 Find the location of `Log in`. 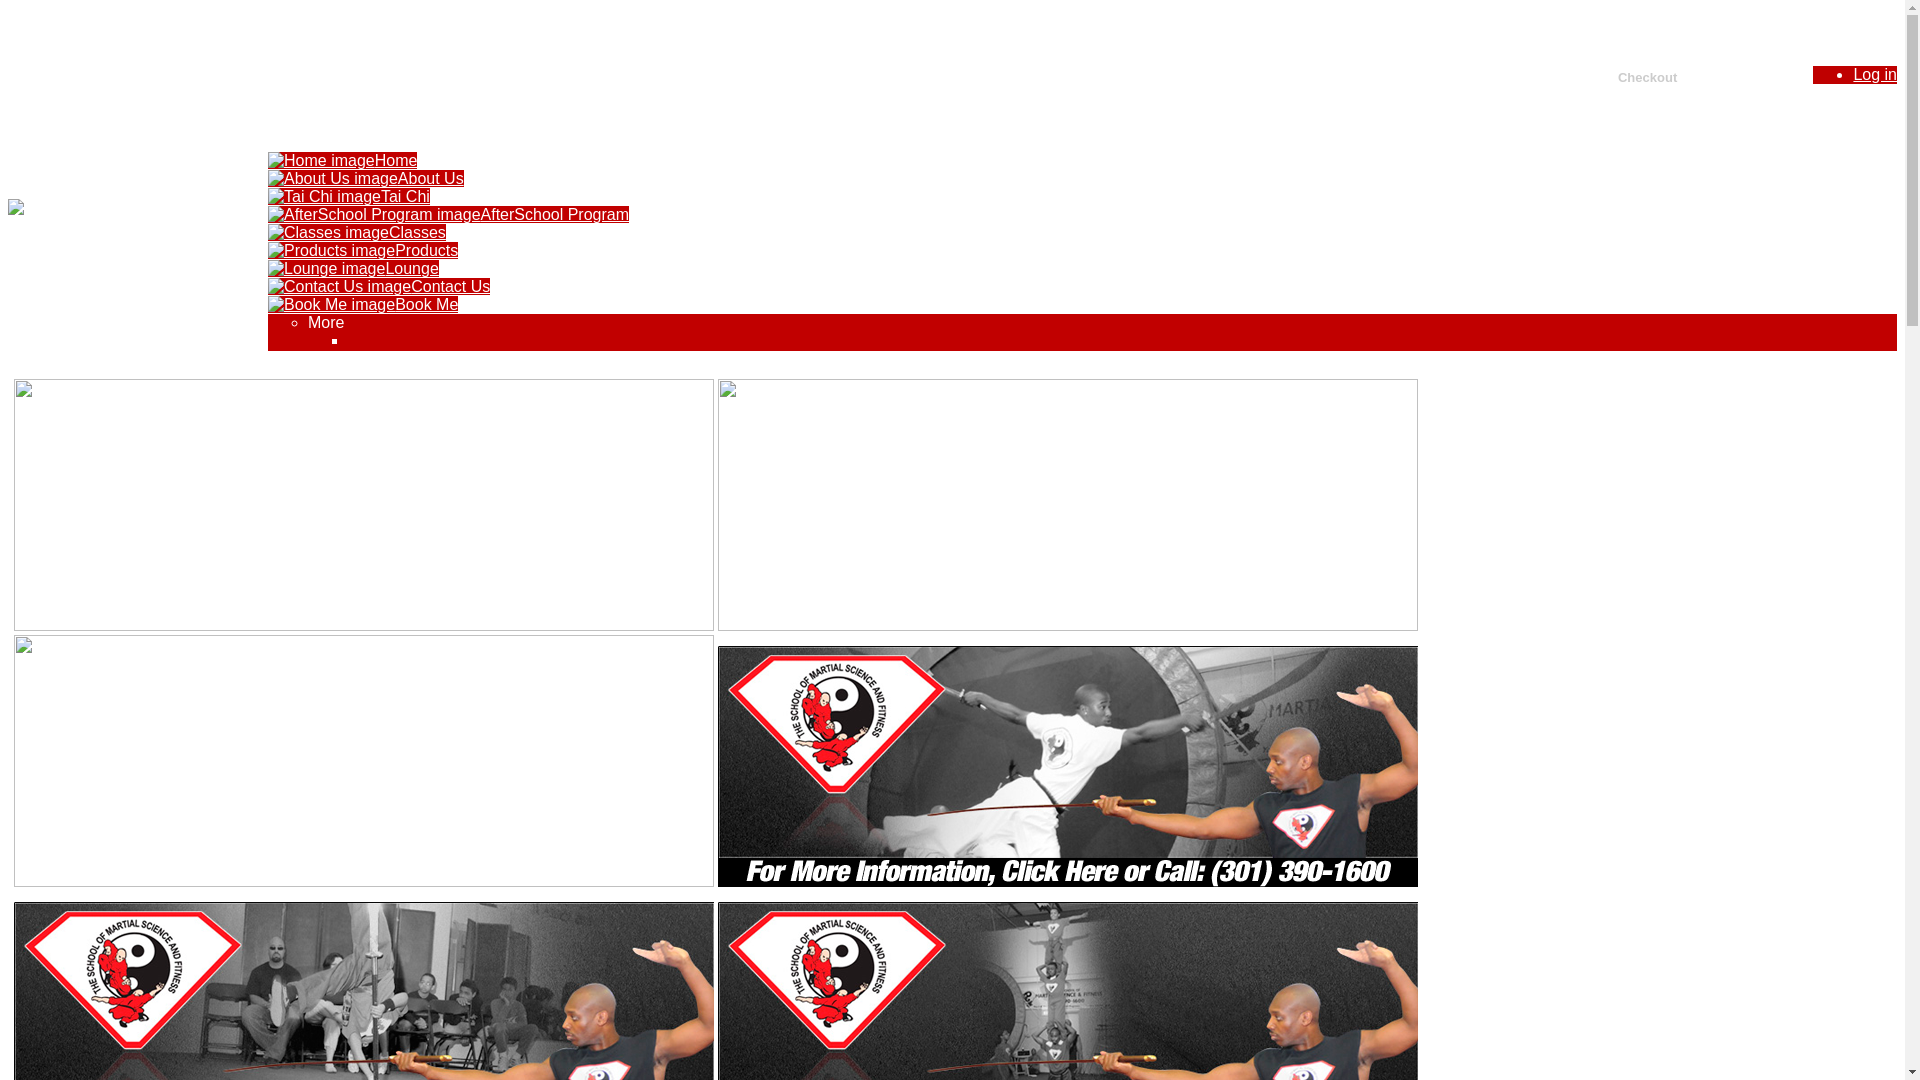

Log in is located at coordinates (1875, 74).